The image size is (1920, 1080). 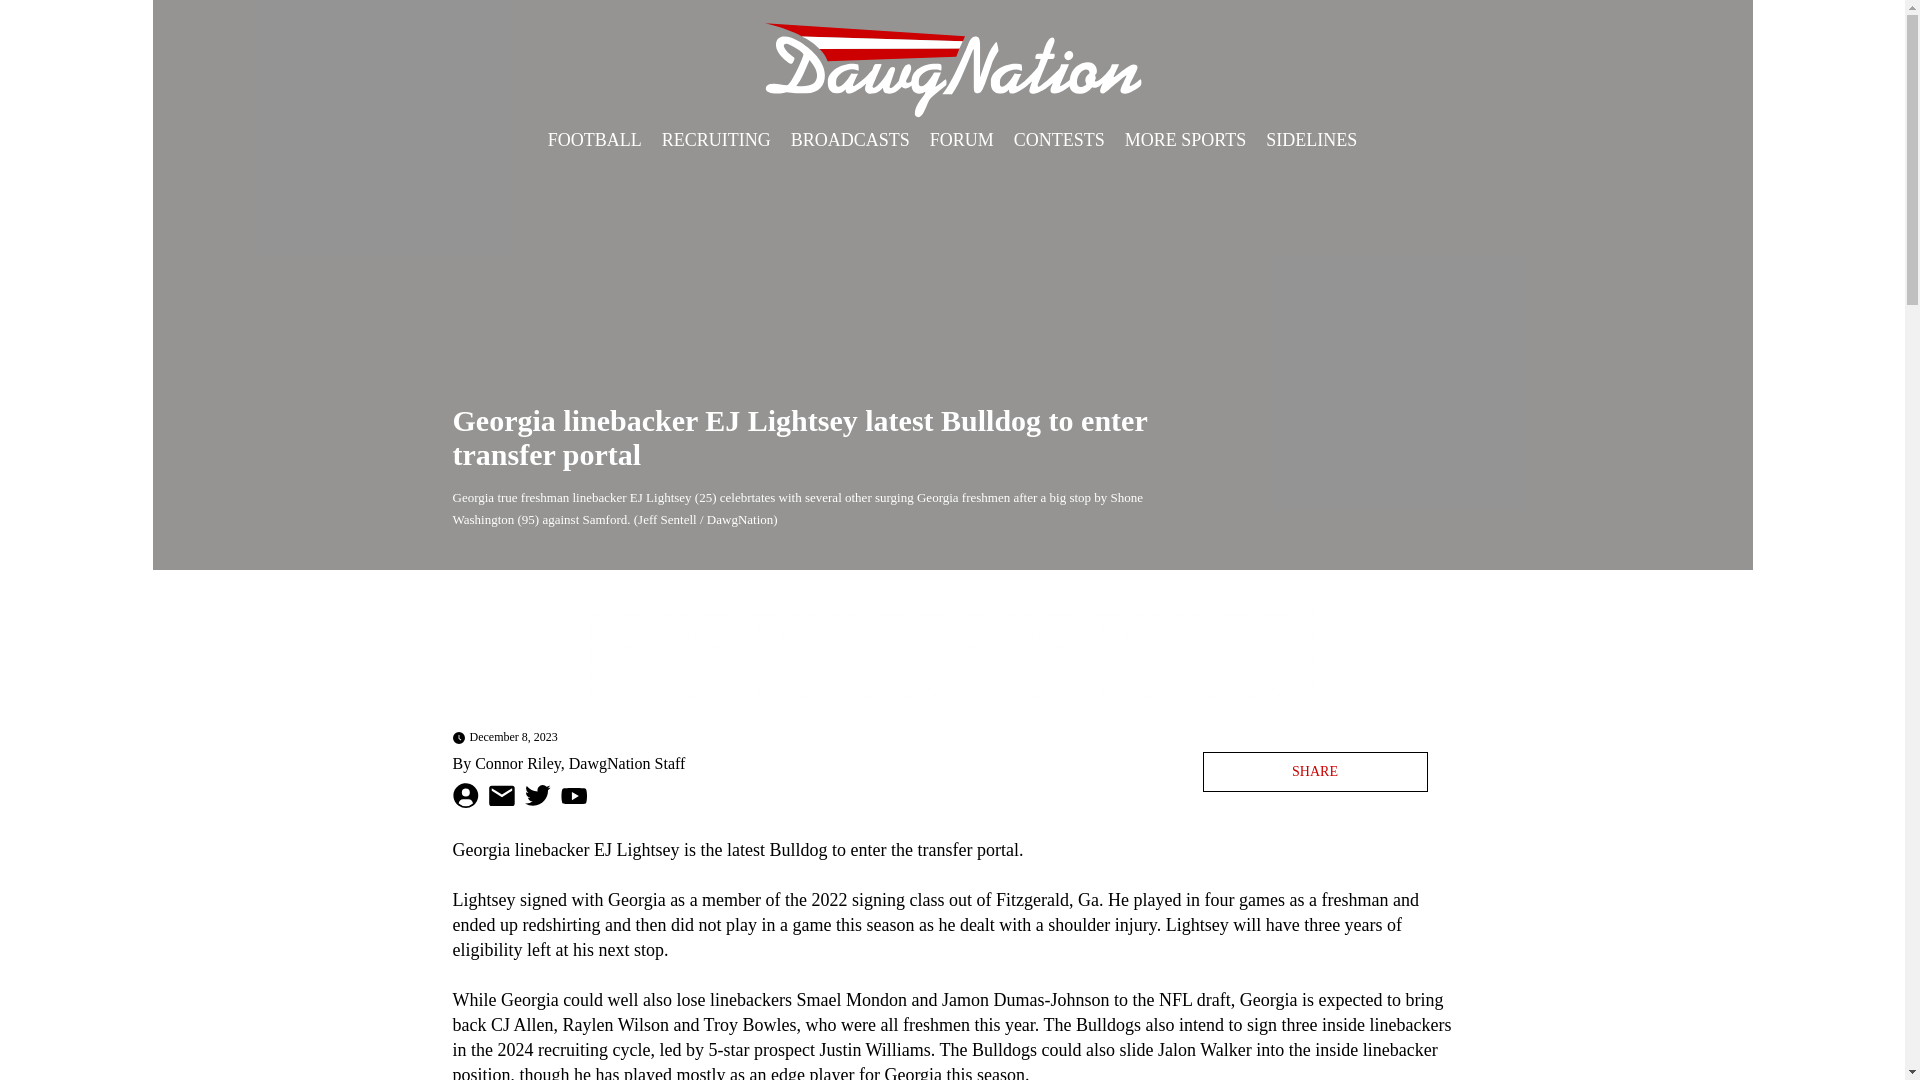 I want to click on ProfileProfile, so click(x=464, y=796).